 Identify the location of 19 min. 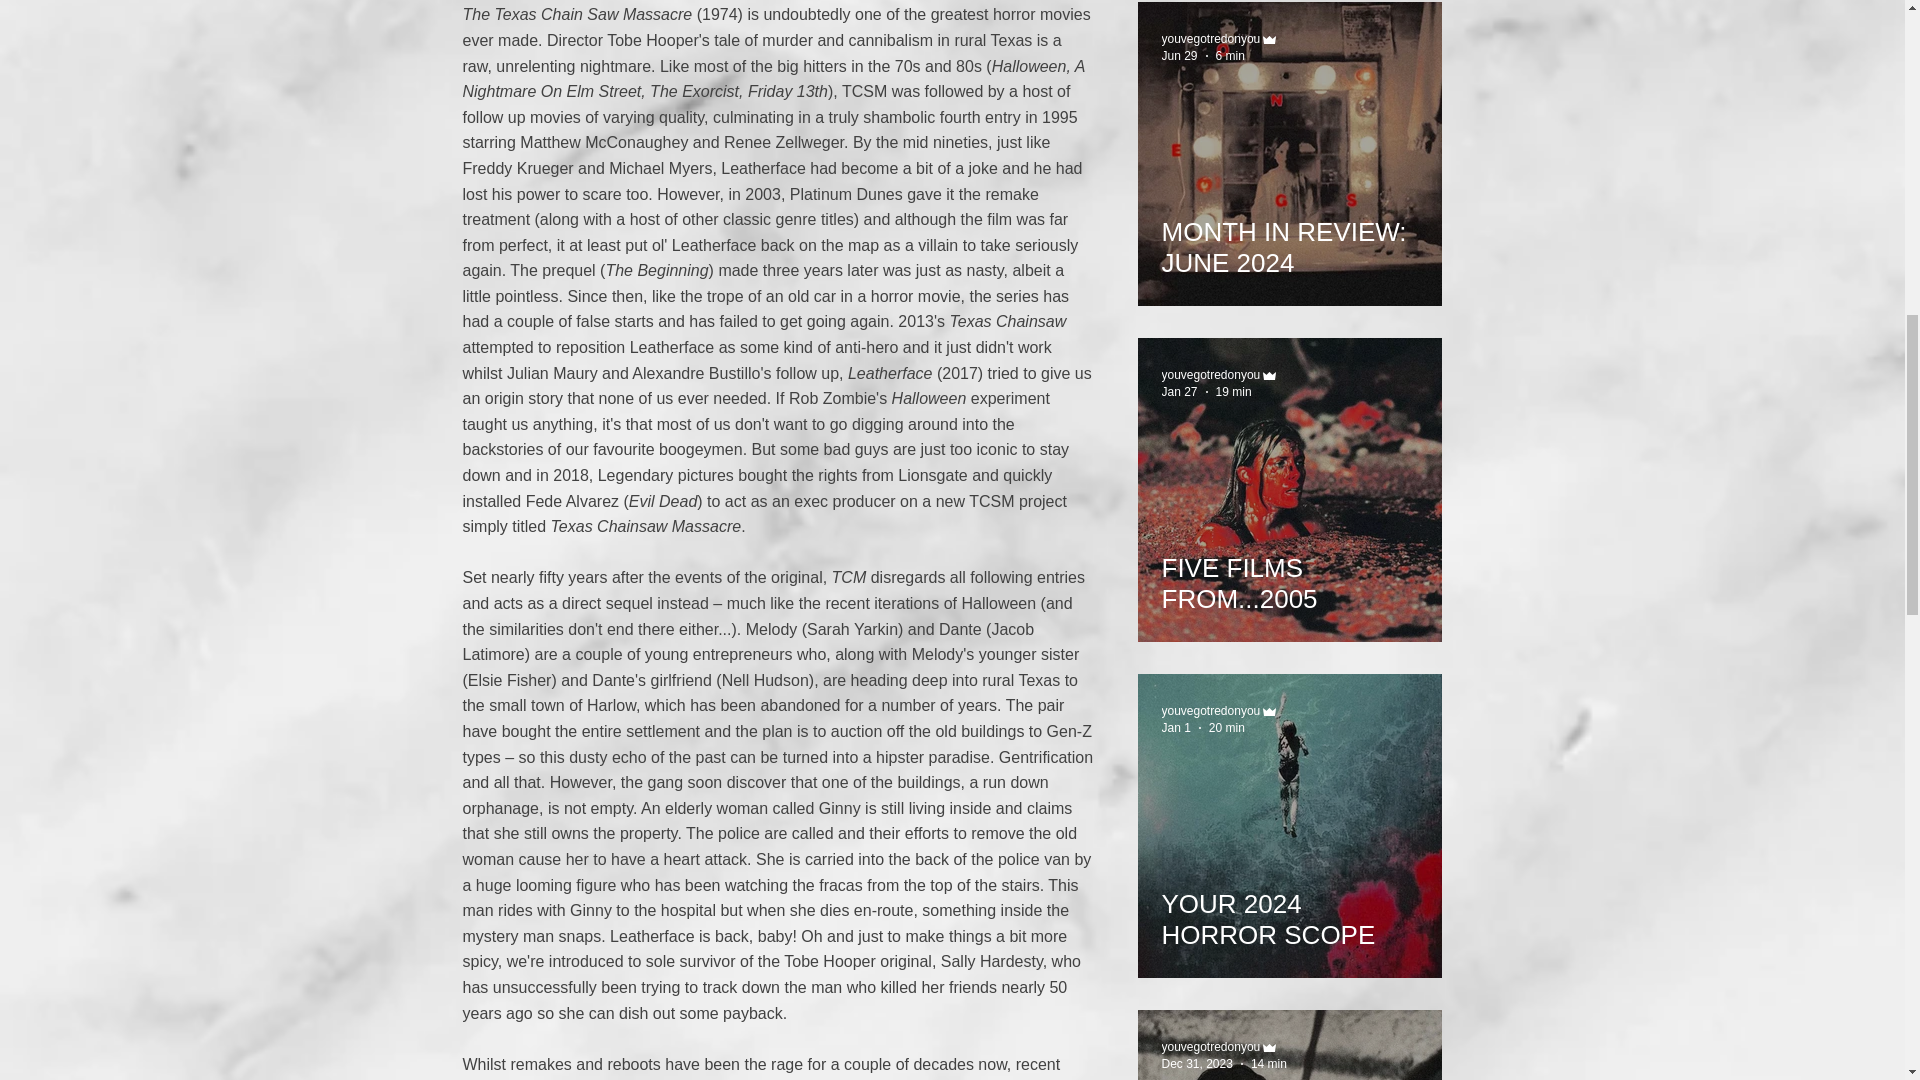
(1233, 391).